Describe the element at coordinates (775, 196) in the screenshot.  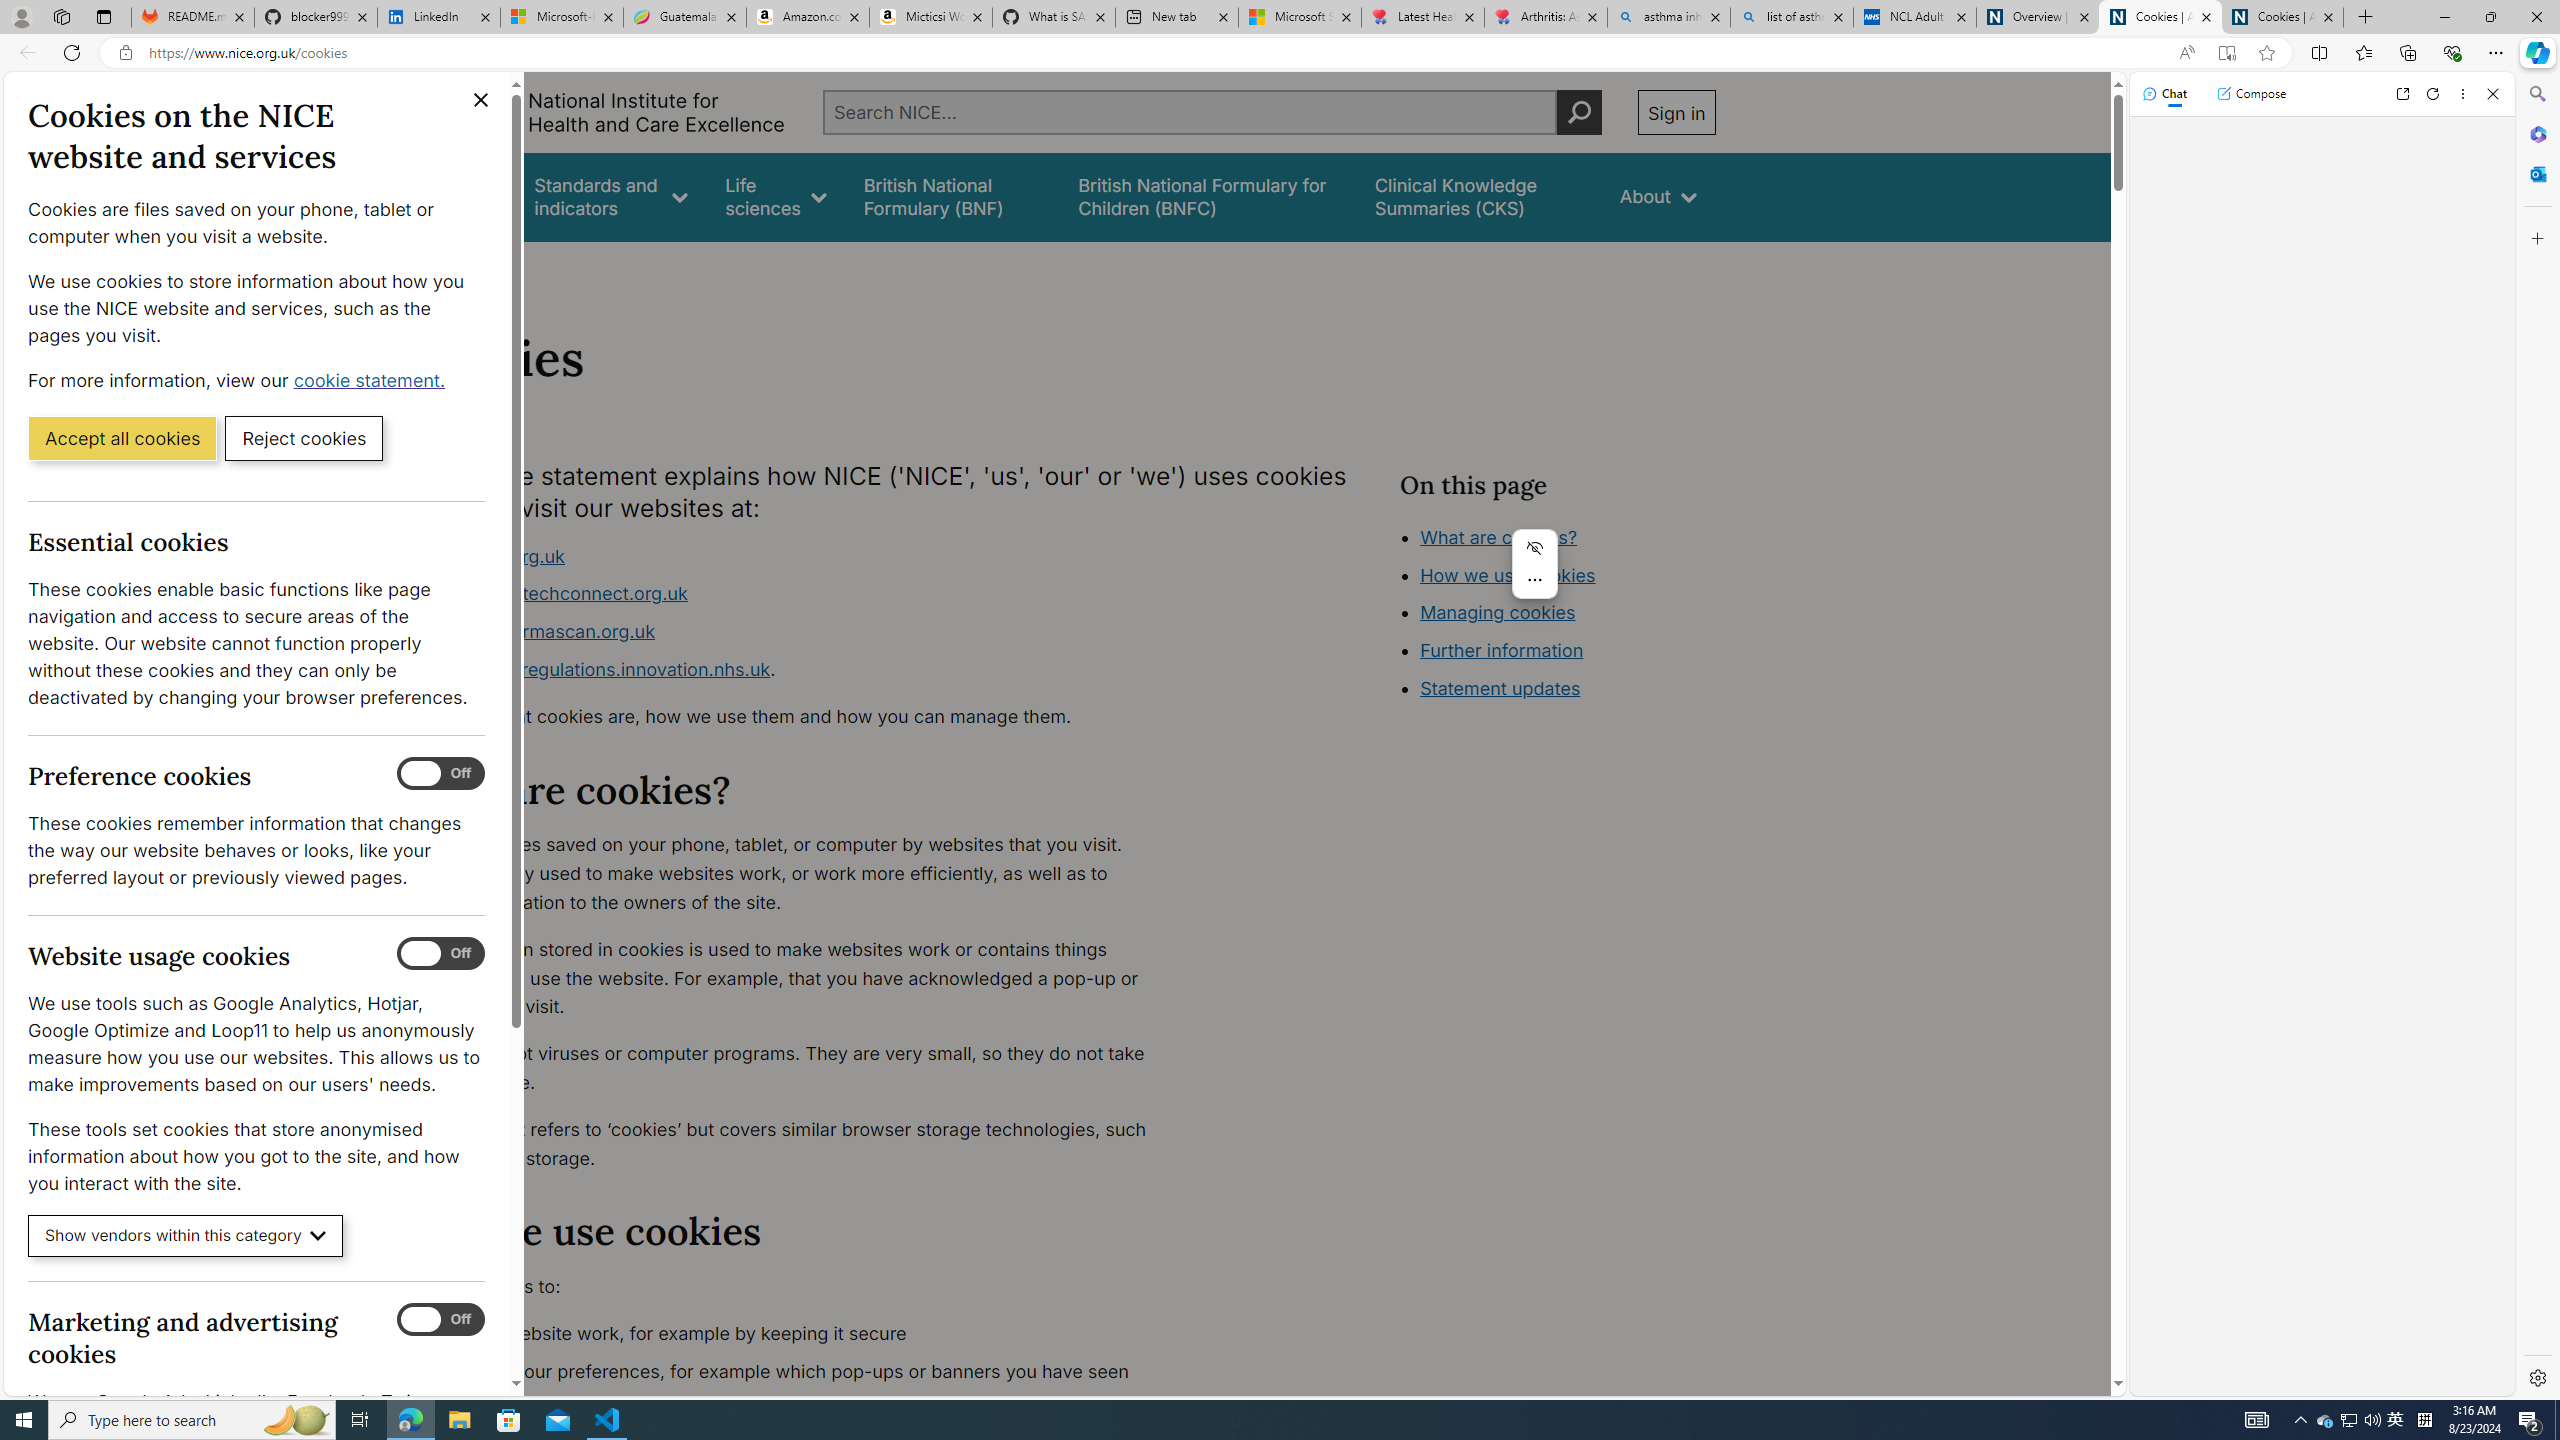
I see `Life sciences` at that location.